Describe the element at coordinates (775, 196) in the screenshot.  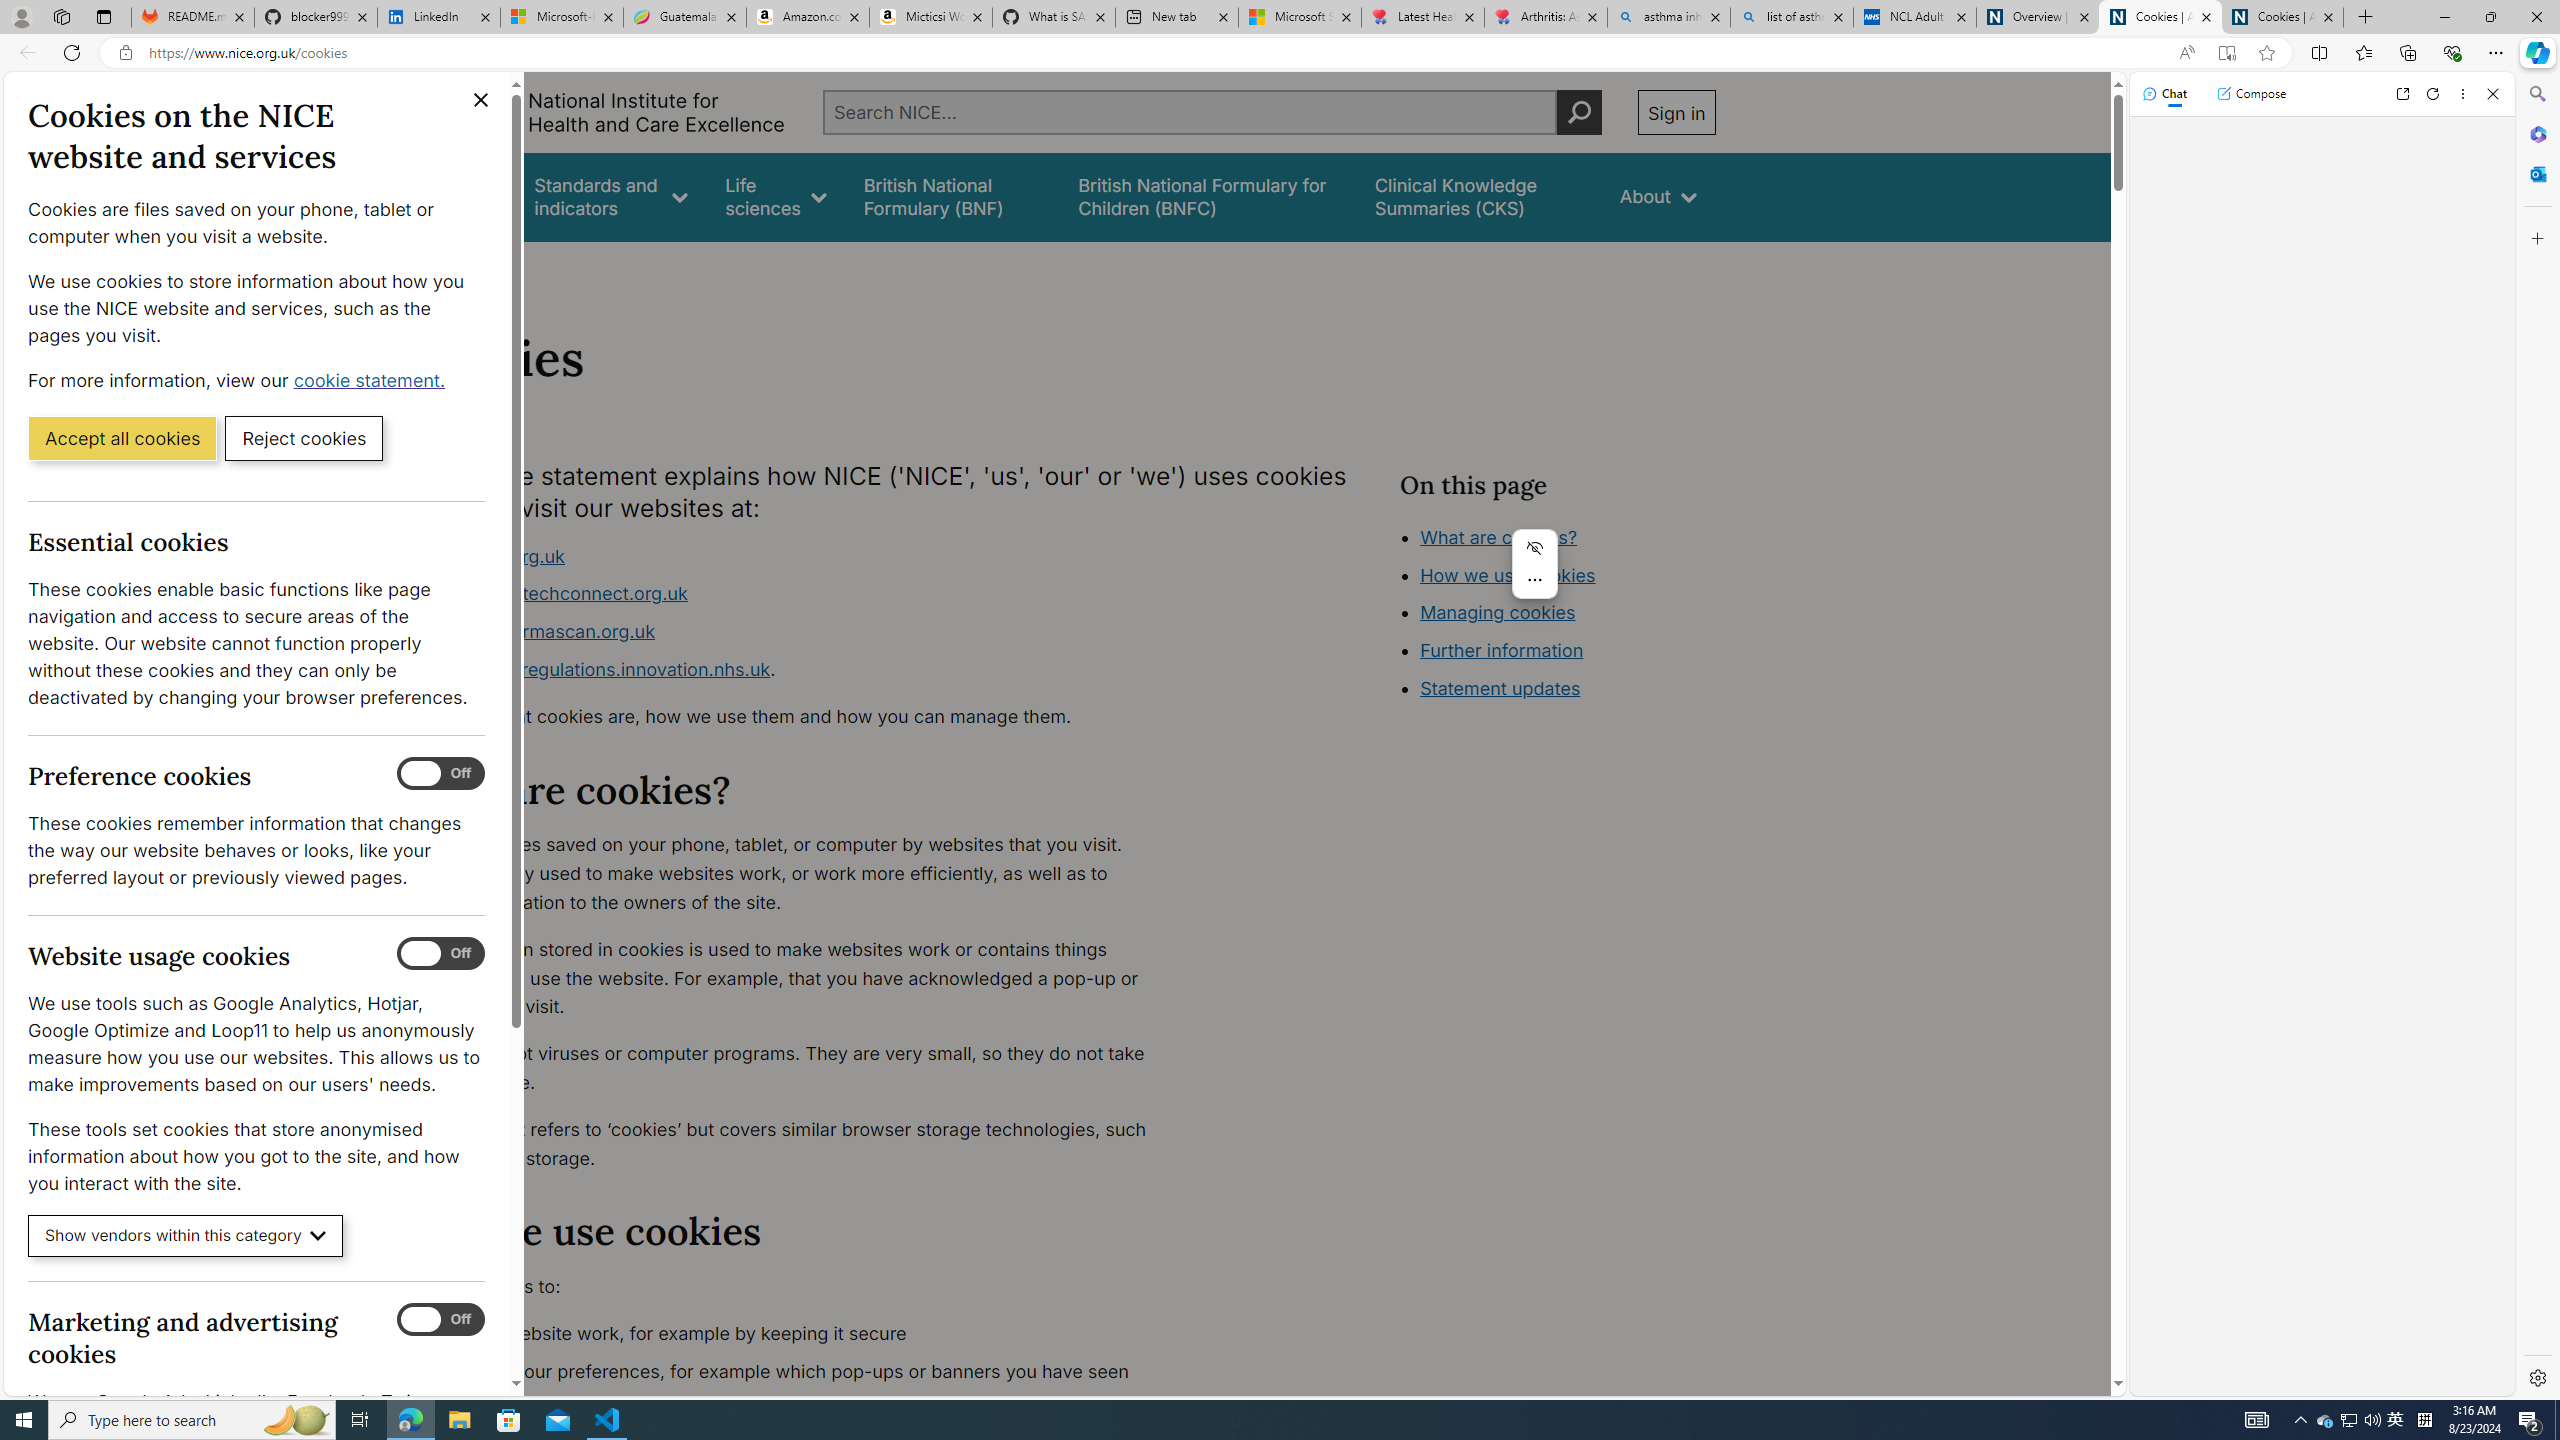
I see `Life sciences` at that location.